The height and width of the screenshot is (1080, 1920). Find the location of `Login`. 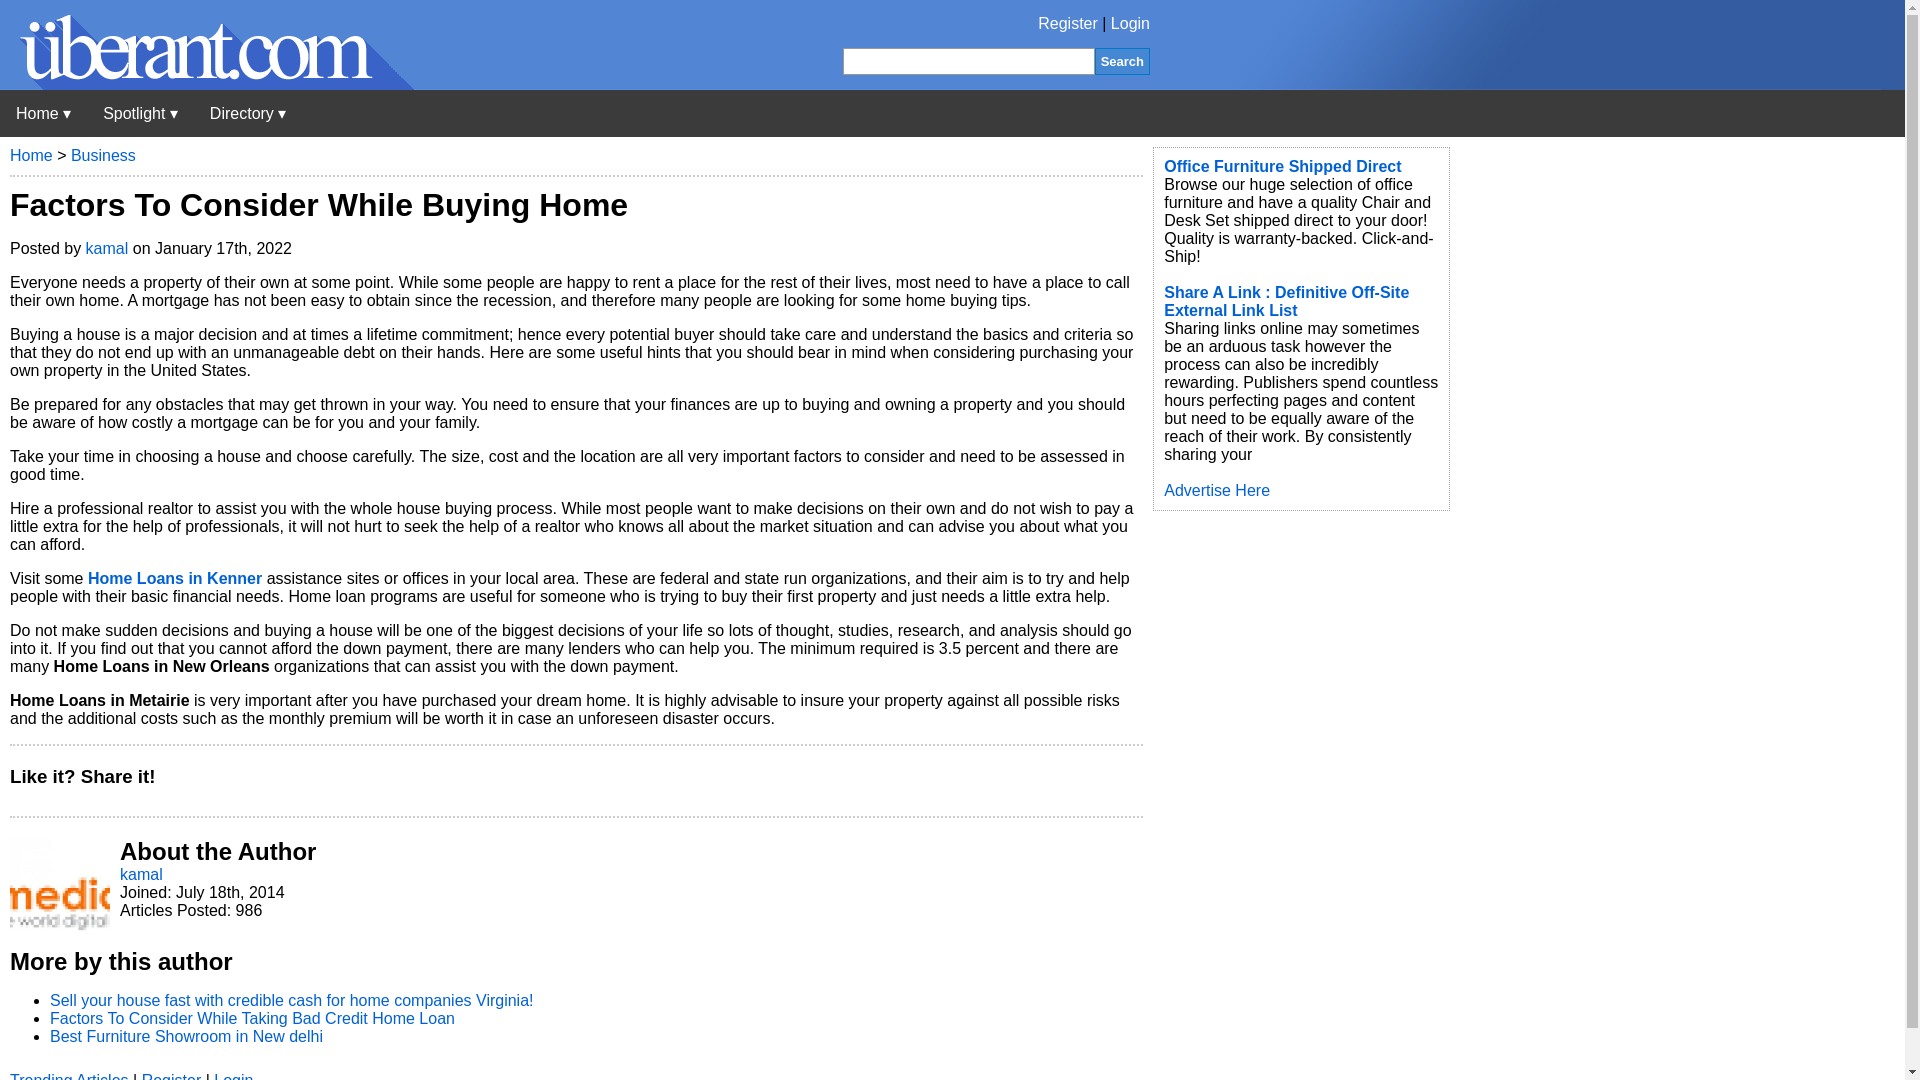

Login is located at coordinates (1130, 24).